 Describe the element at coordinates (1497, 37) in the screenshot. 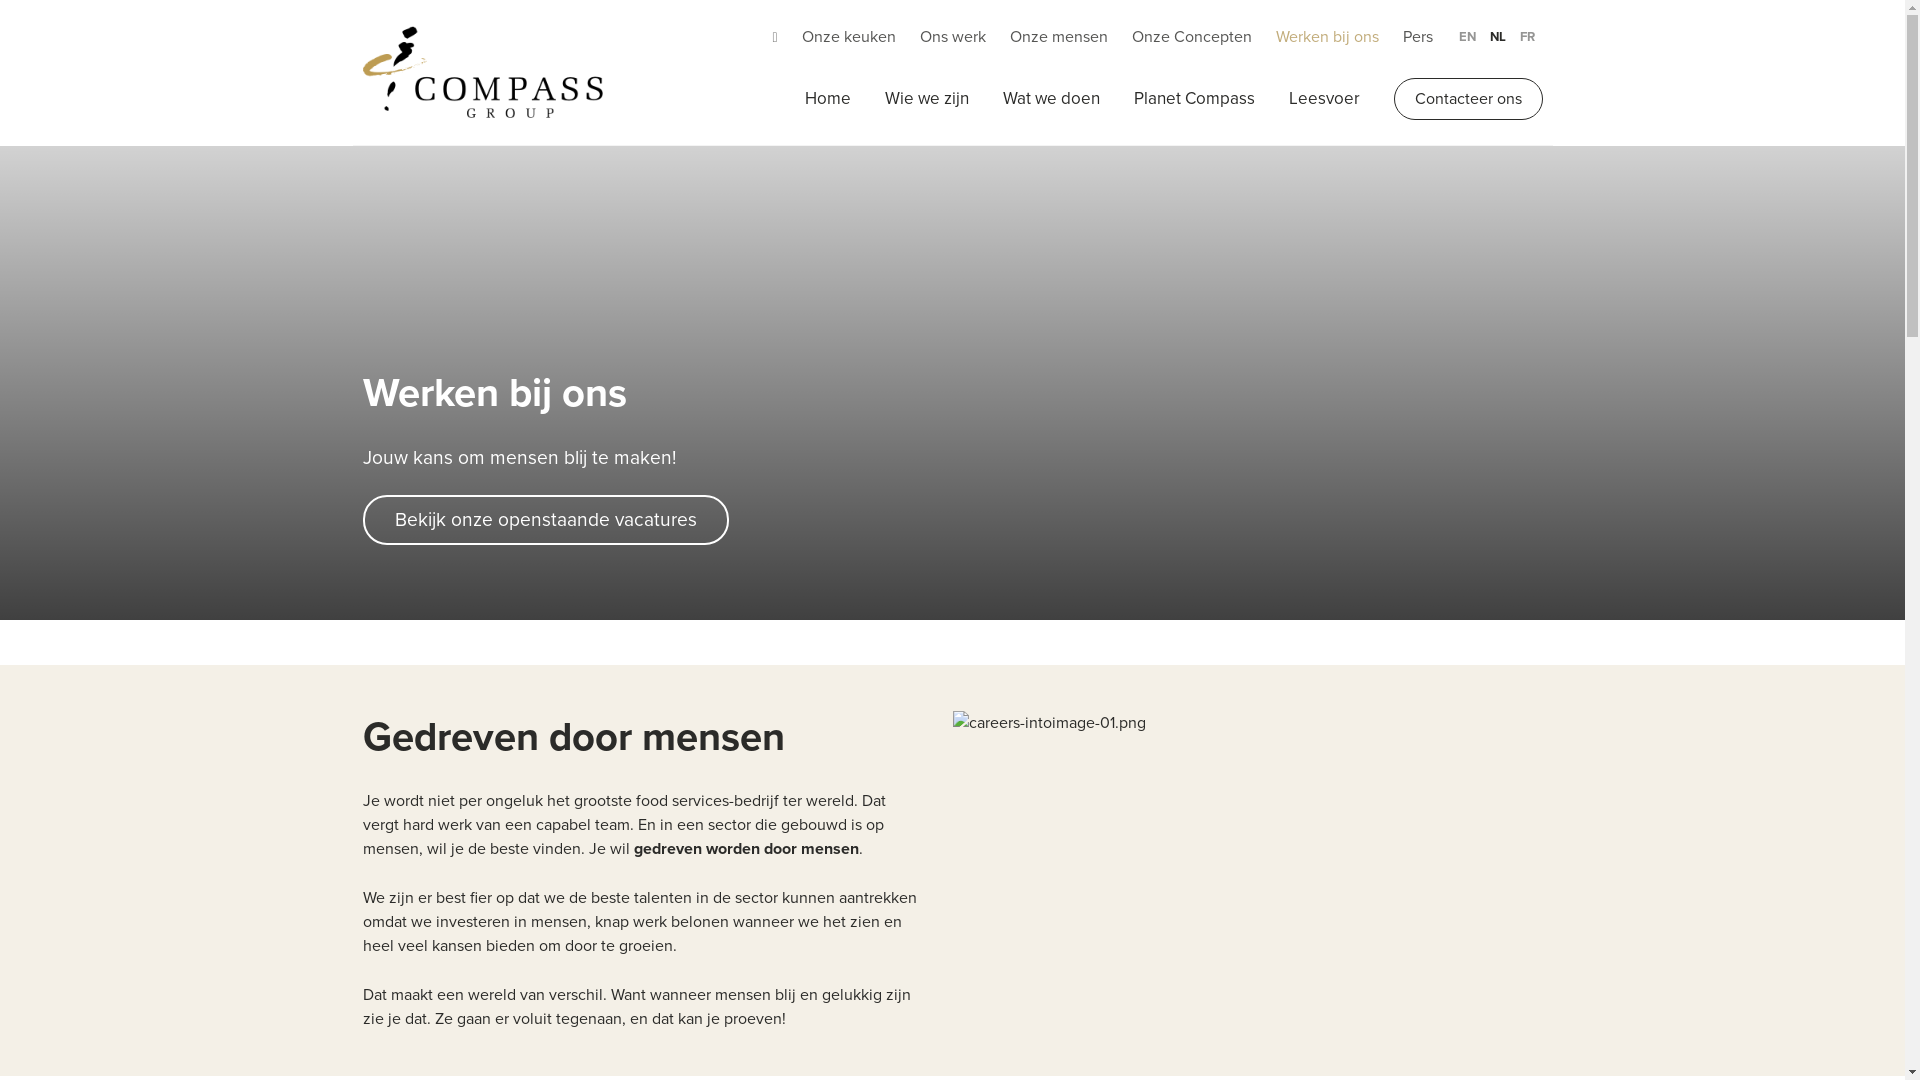

I see `NL` at that location.